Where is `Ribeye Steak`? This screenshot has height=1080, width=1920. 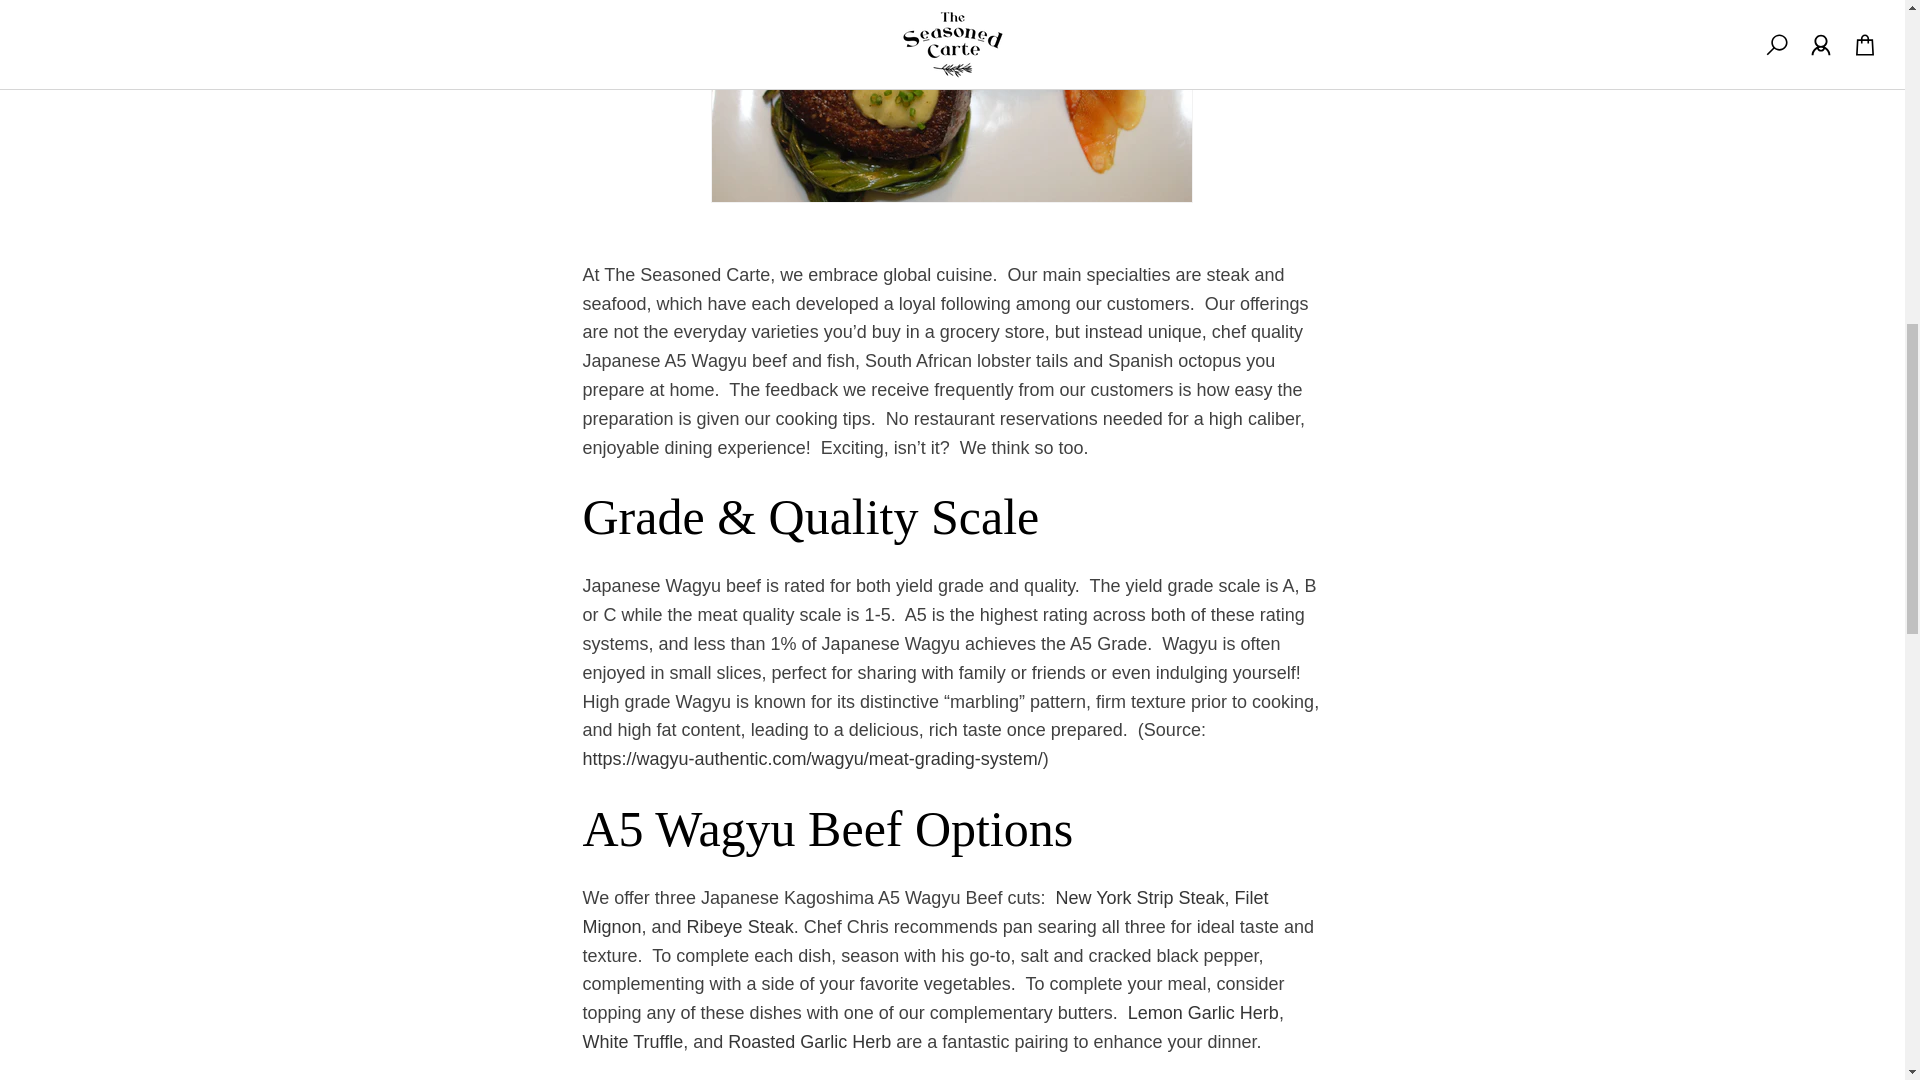 Ribeye Steak is located at coordinates (740, 926).